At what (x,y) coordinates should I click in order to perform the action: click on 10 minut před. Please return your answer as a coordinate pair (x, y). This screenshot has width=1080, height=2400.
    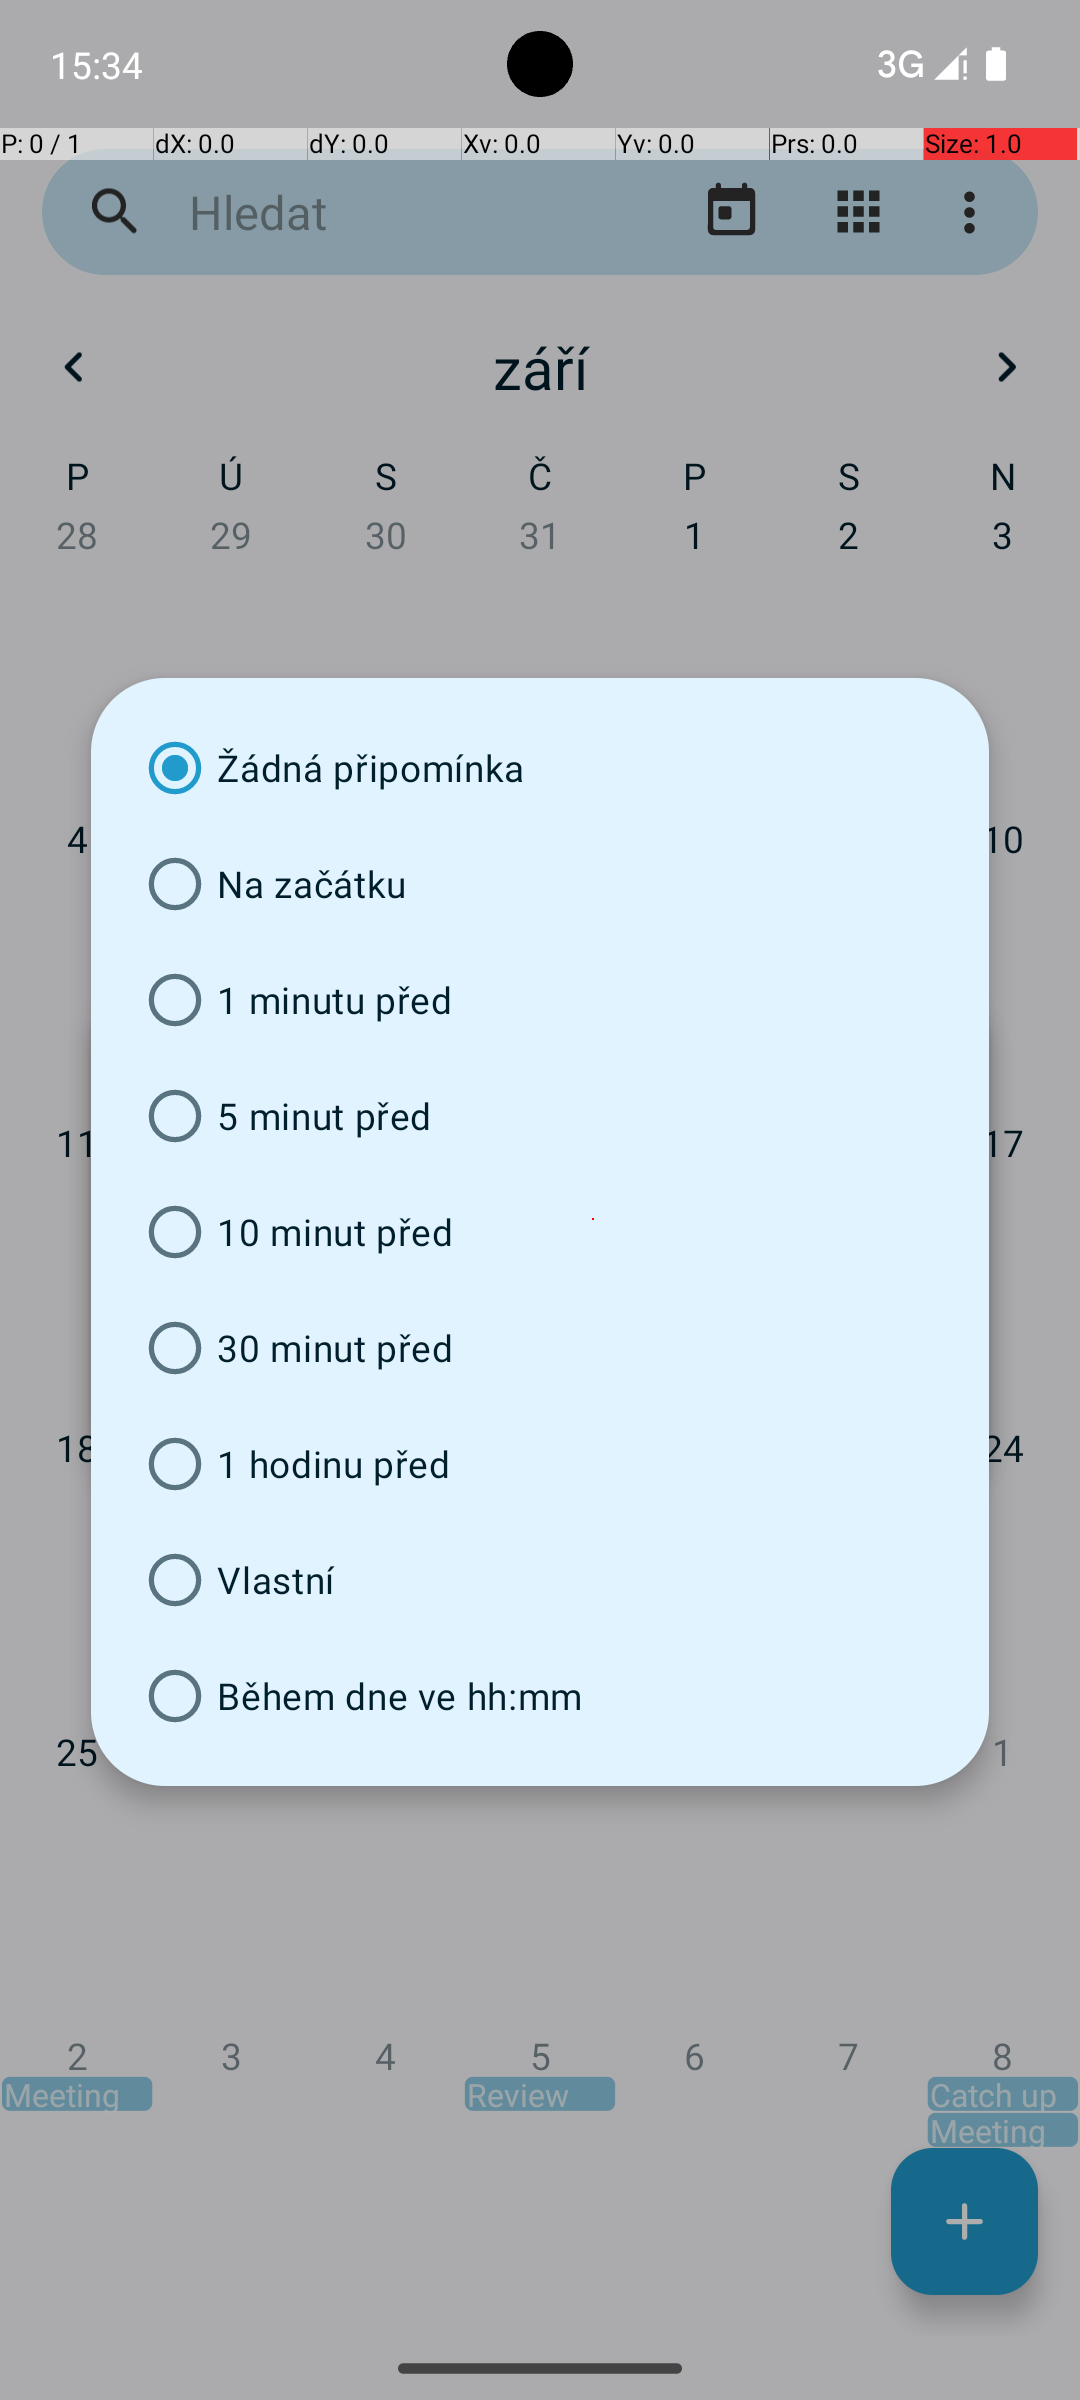
    Looking at the image, I should click on (540, 1232).